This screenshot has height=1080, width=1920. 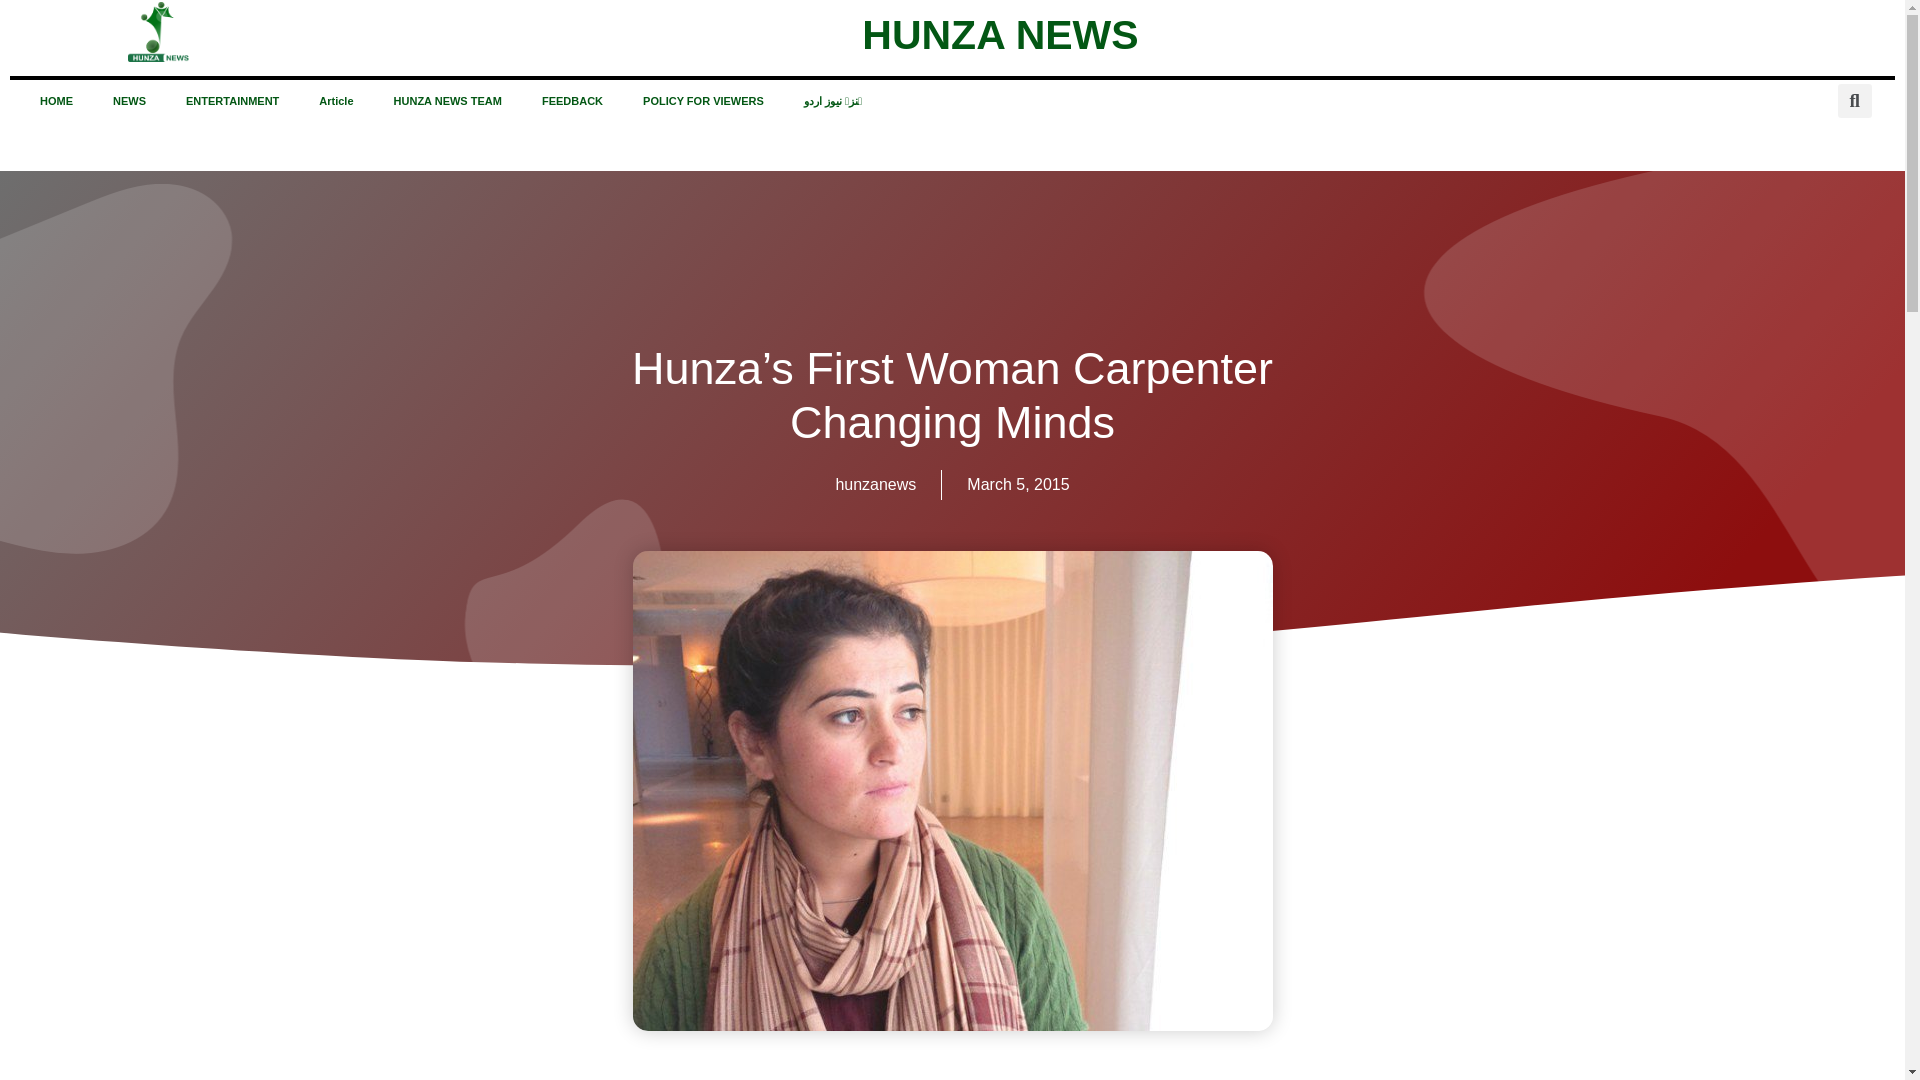 What do you see at coordinates (702, 100) in the screenshot?
I see `POLICY FOR VIEWERS` at bounding box center [702, 100].